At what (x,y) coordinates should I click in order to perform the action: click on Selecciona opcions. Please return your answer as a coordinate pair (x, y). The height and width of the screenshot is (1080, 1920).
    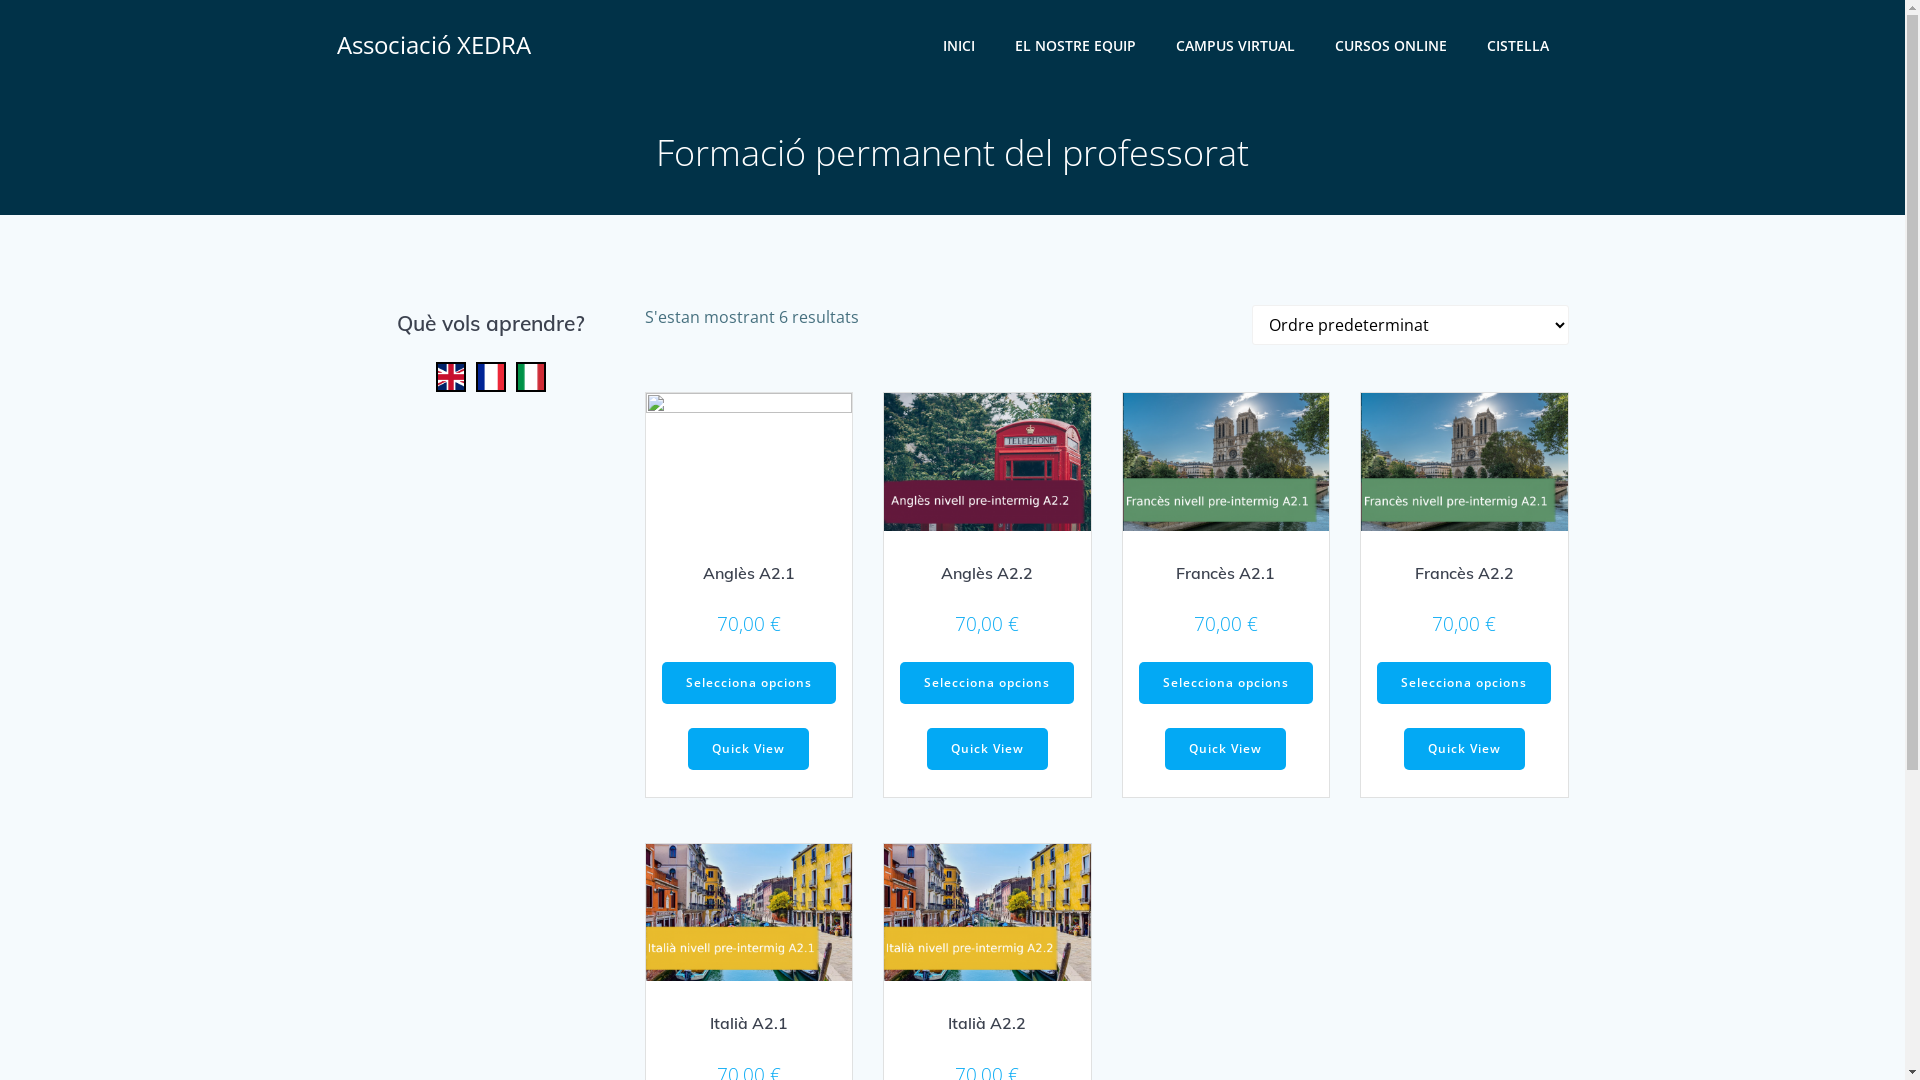
    Looking at the image, I should click on (1464, 683).